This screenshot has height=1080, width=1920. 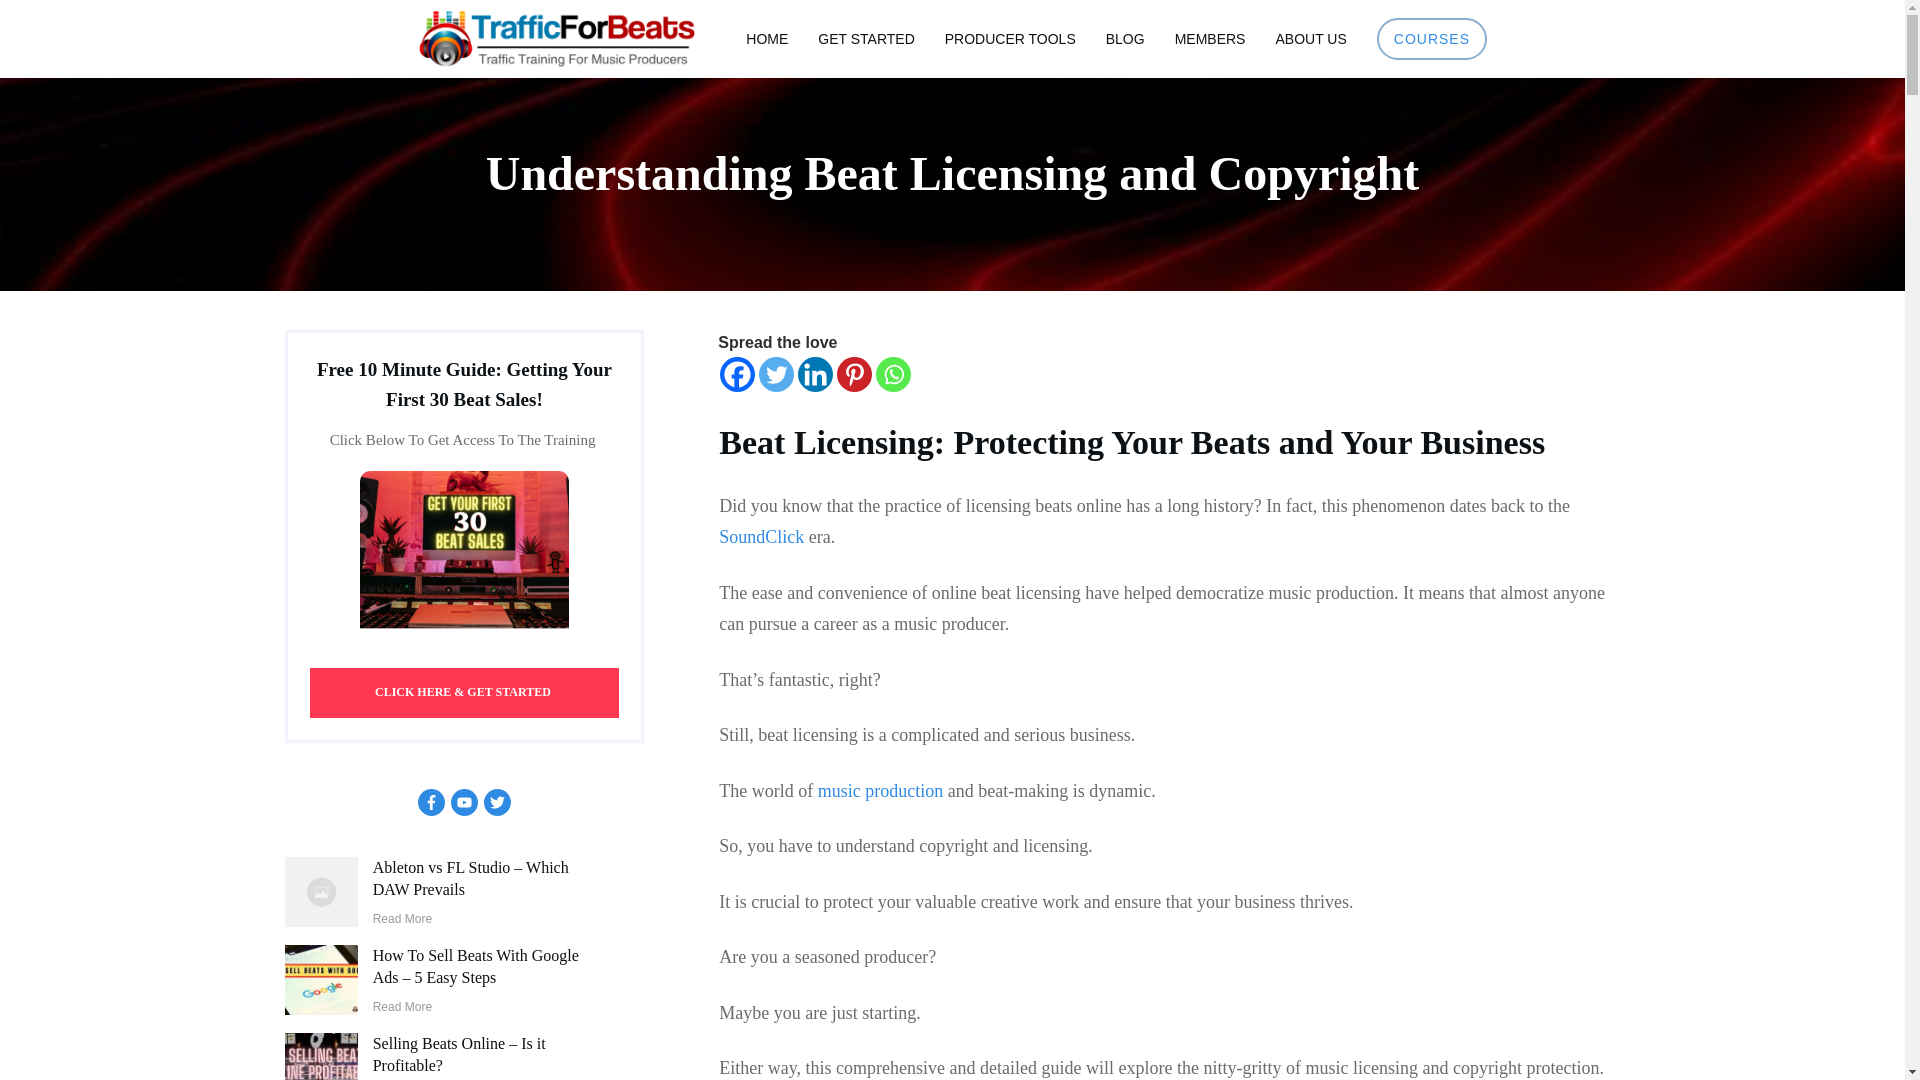 What do you see at coordinates (776, 374) in the screenshot?
I see `Twitter` at bounding box center [776, 374].